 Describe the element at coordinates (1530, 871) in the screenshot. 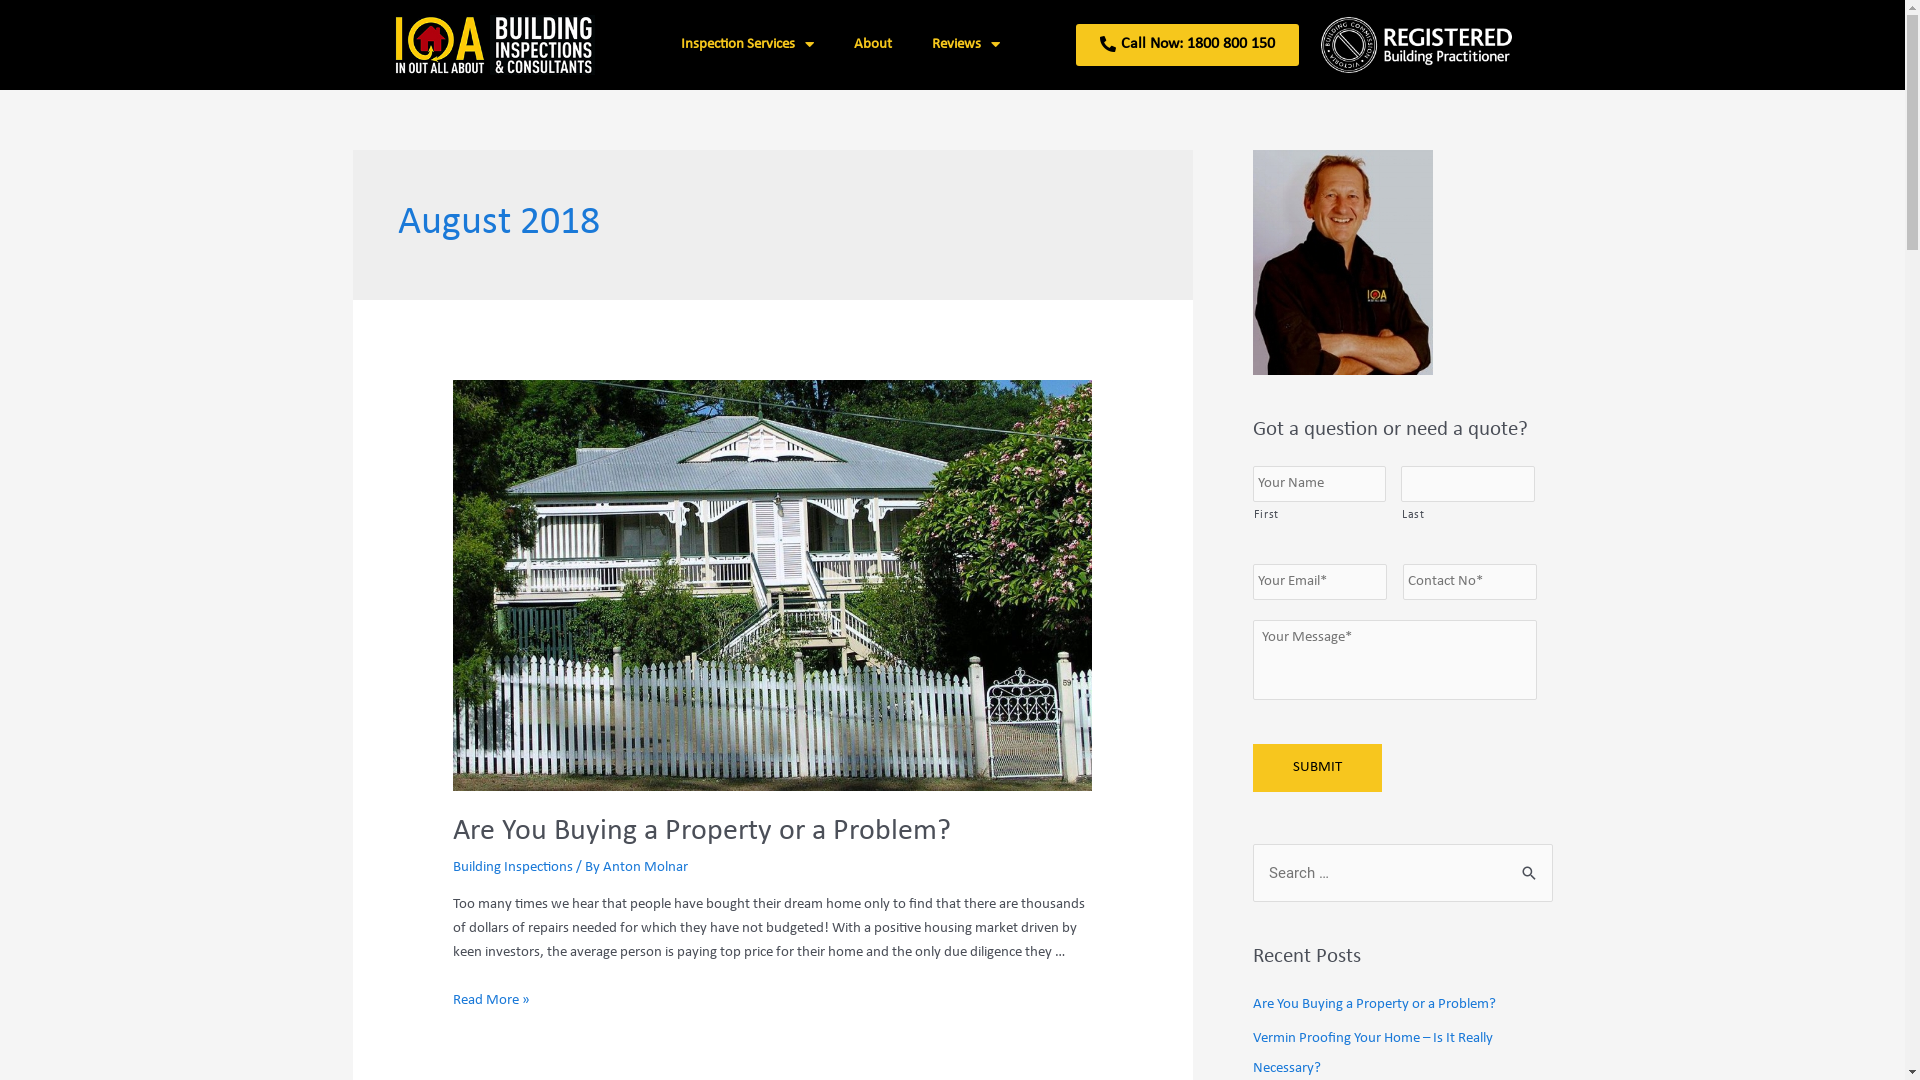

I see `Search` at that location.